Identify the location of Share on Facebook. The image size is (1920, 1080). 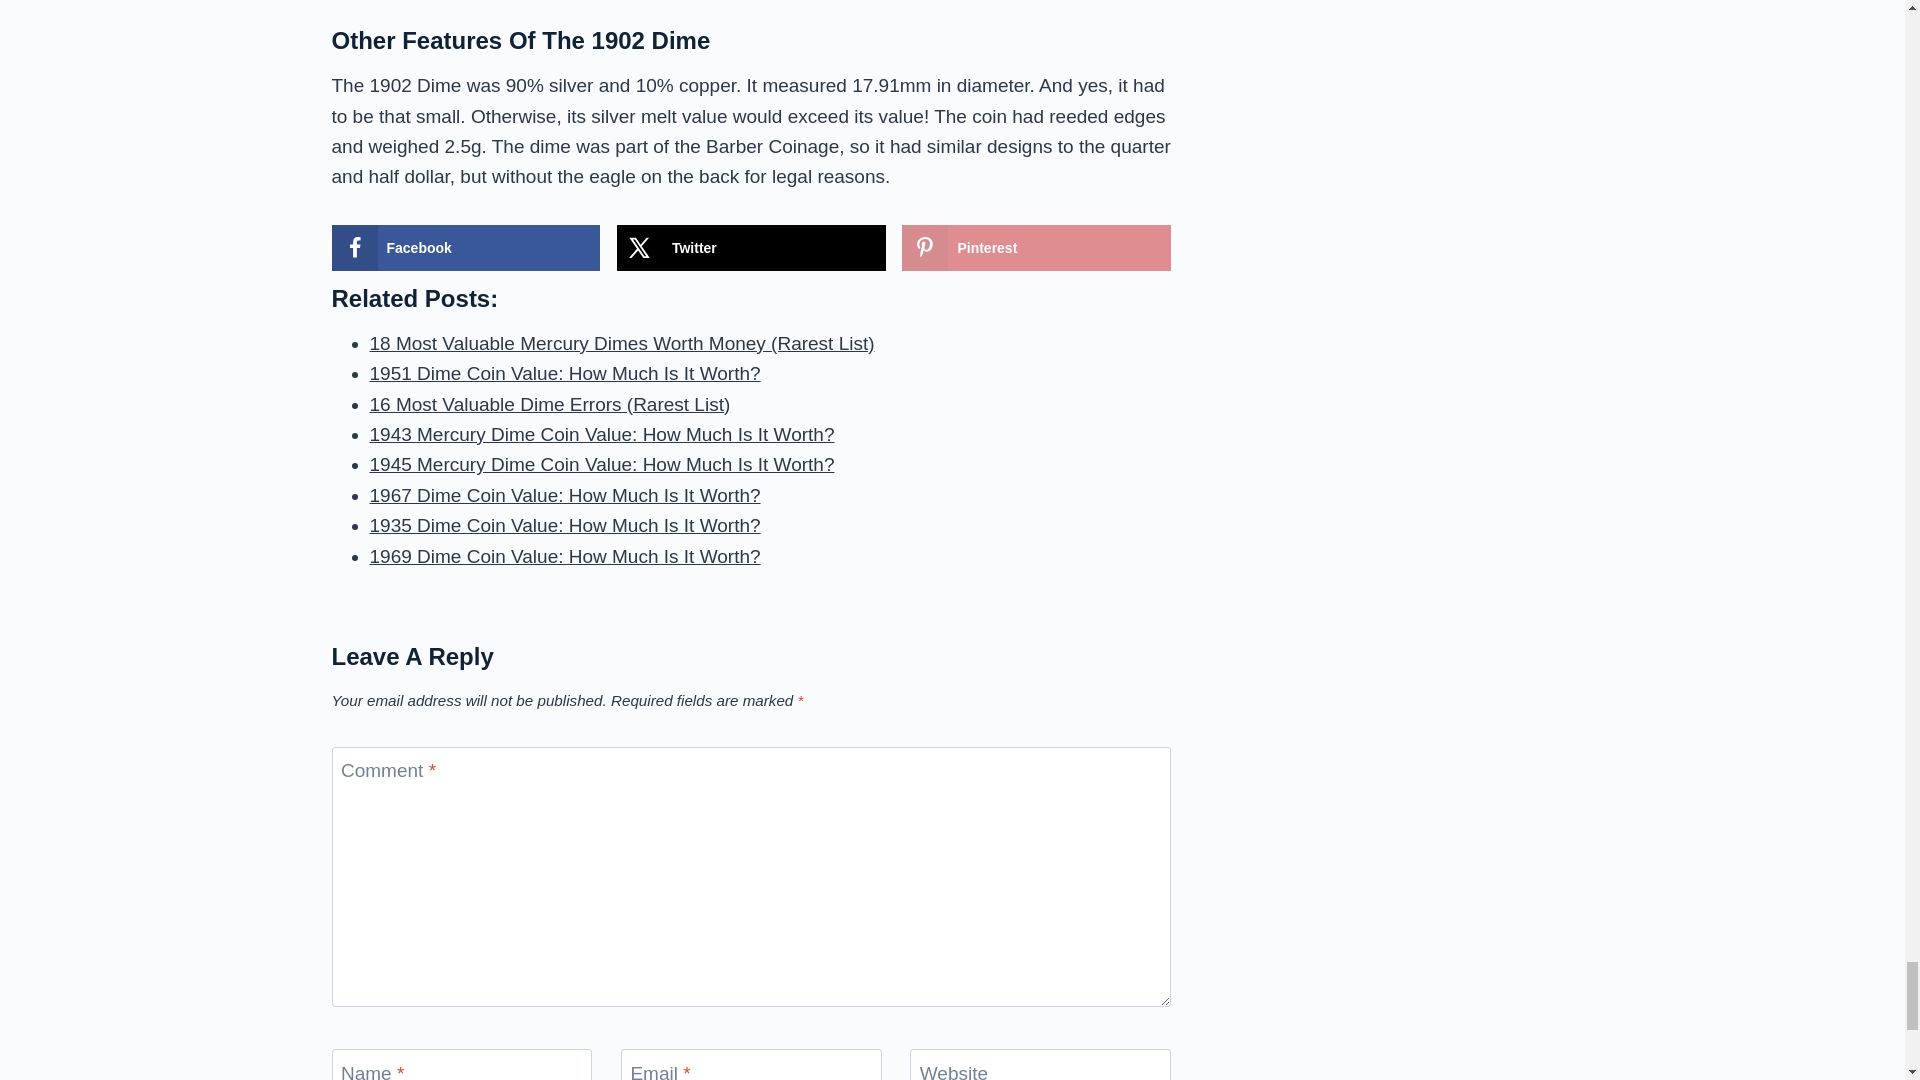
(466, 248).